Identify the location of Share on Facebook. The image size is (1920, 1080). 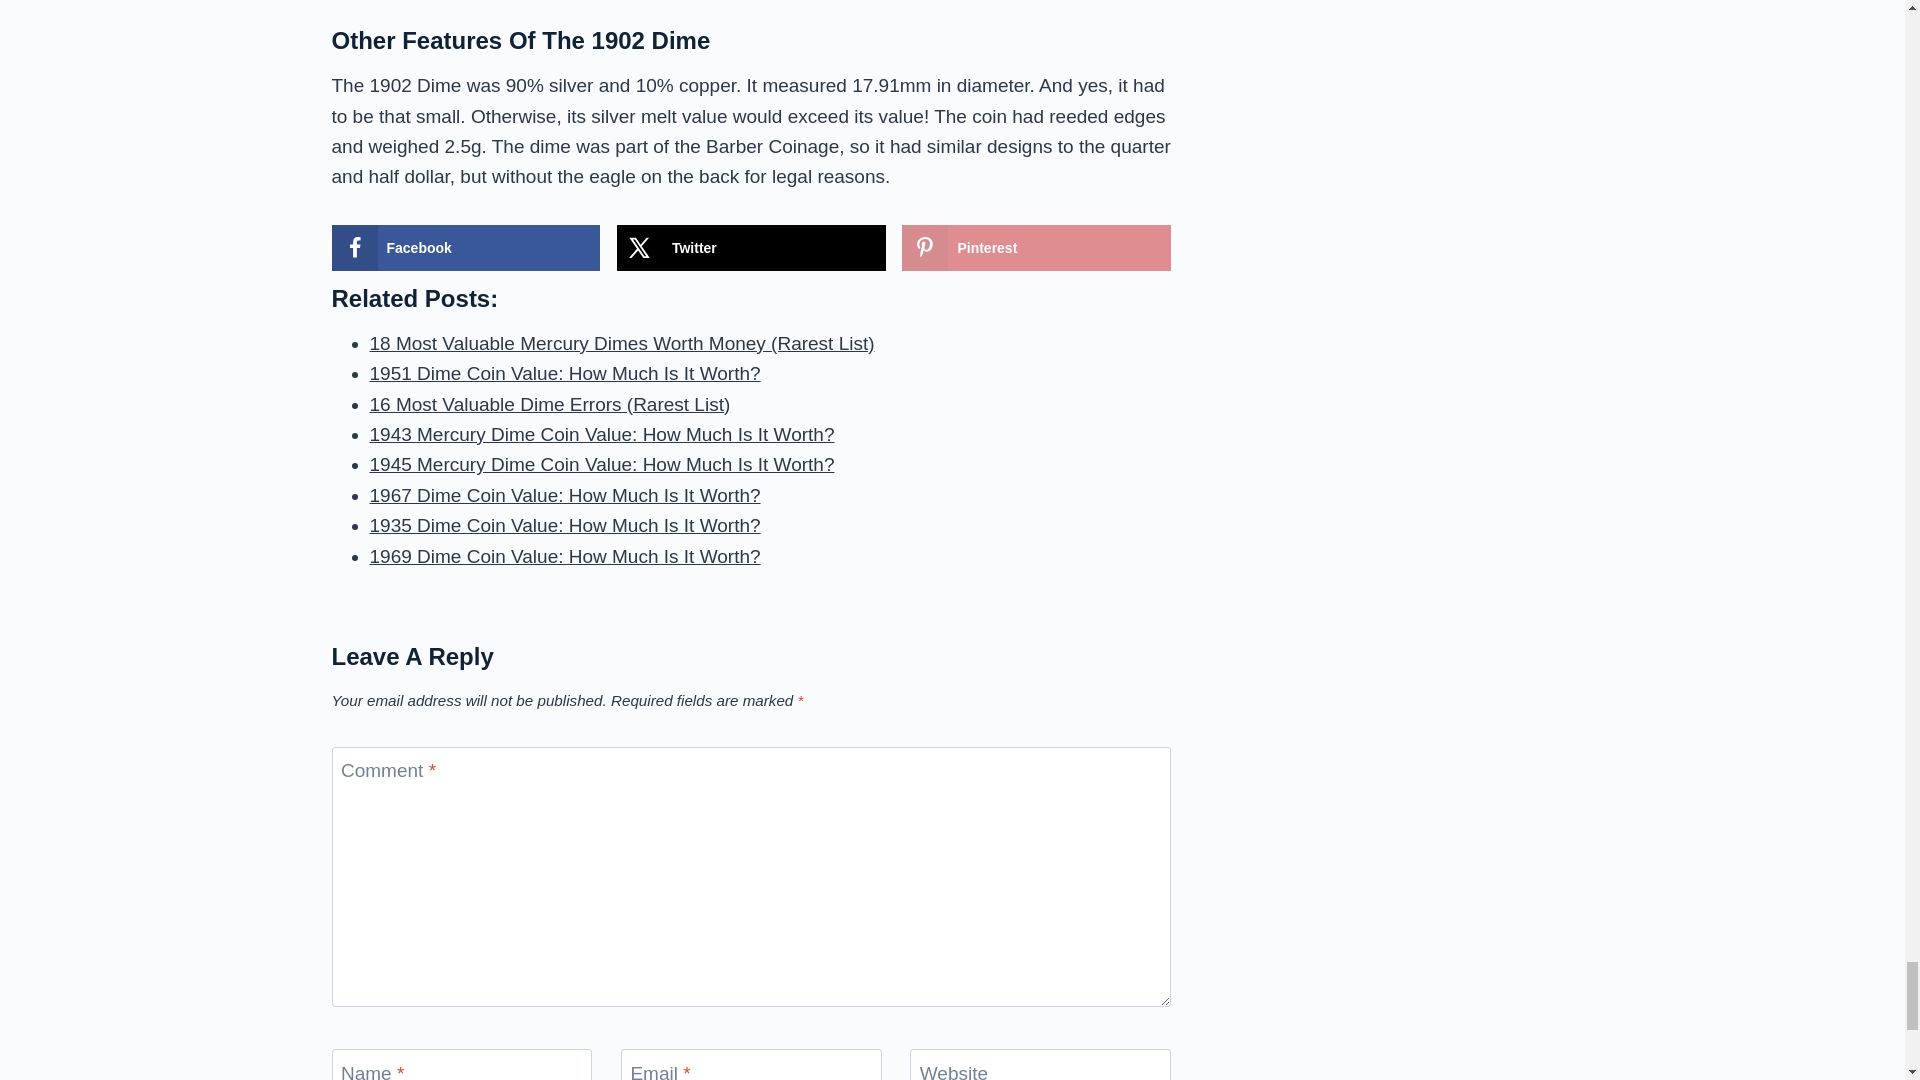
(466, 248).